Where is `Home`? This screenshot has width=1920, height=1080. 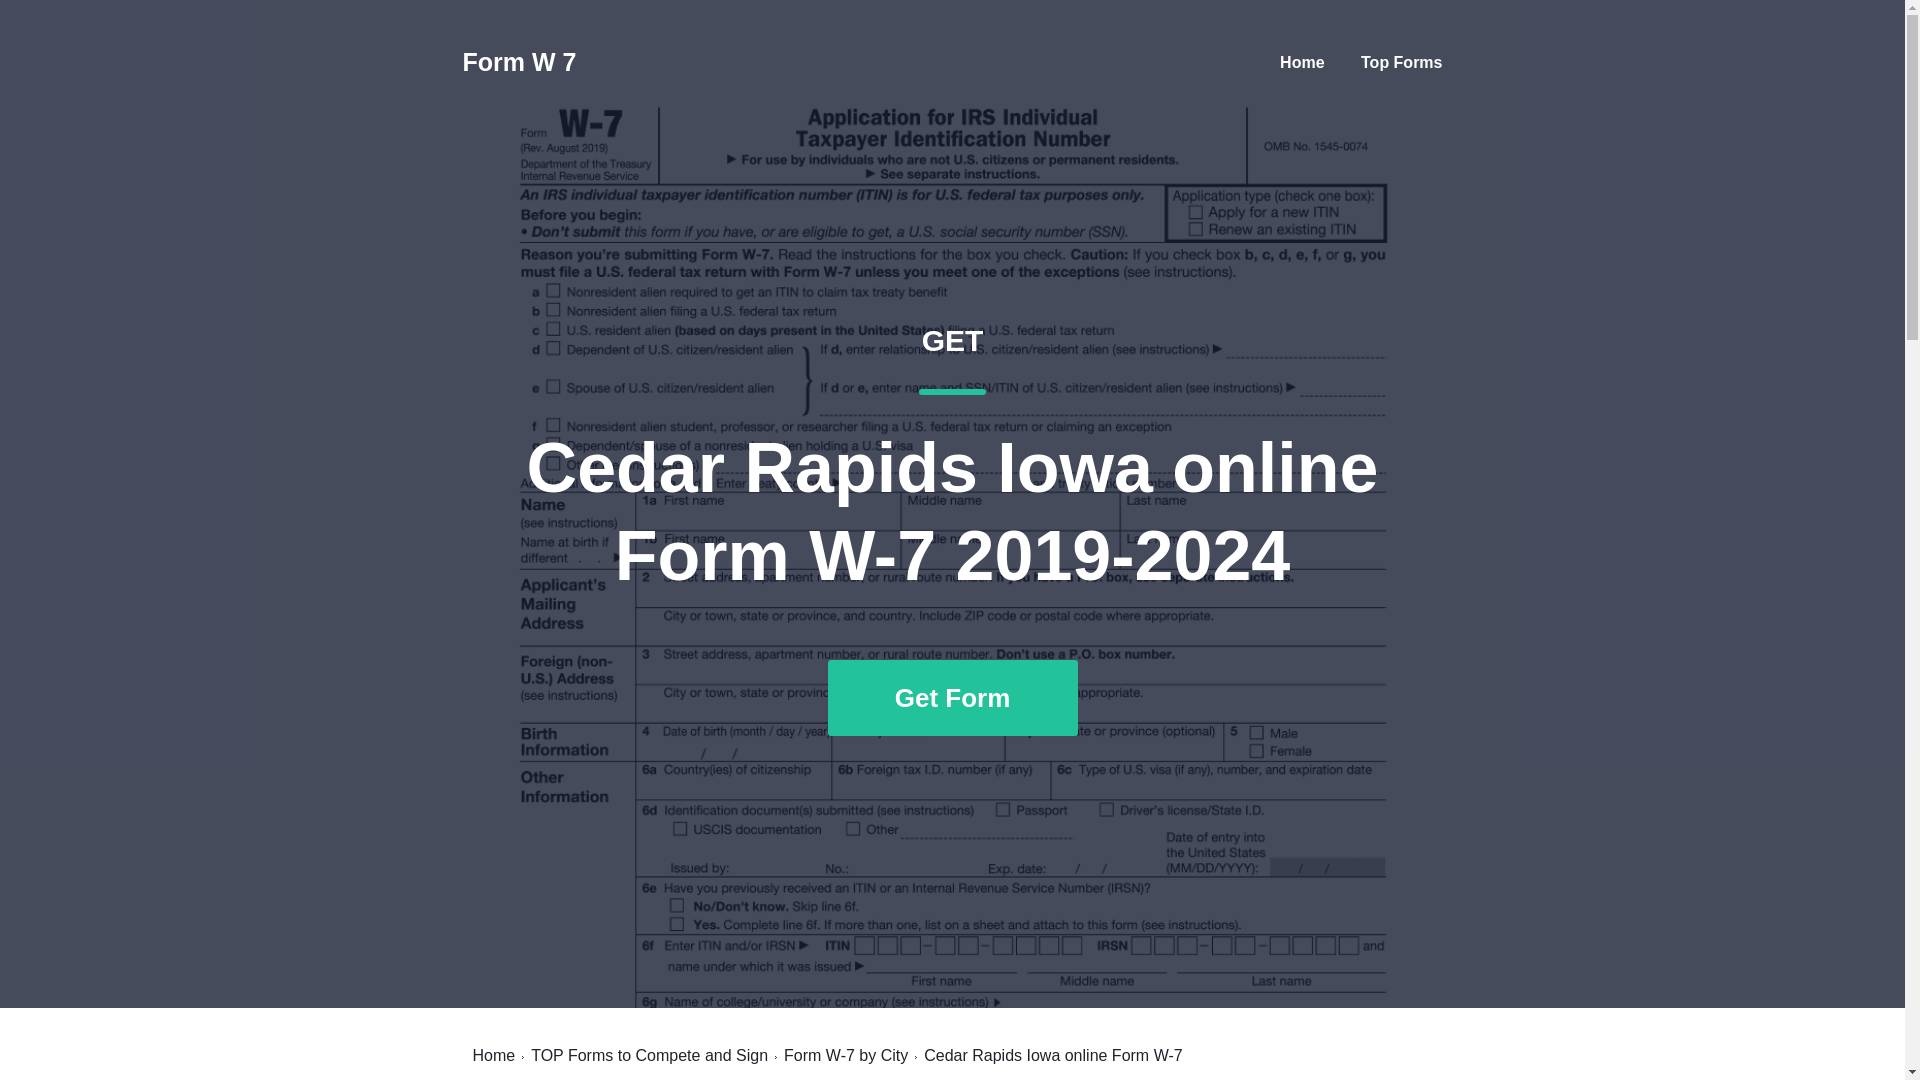 Home is located at coordinates (650, 1055).